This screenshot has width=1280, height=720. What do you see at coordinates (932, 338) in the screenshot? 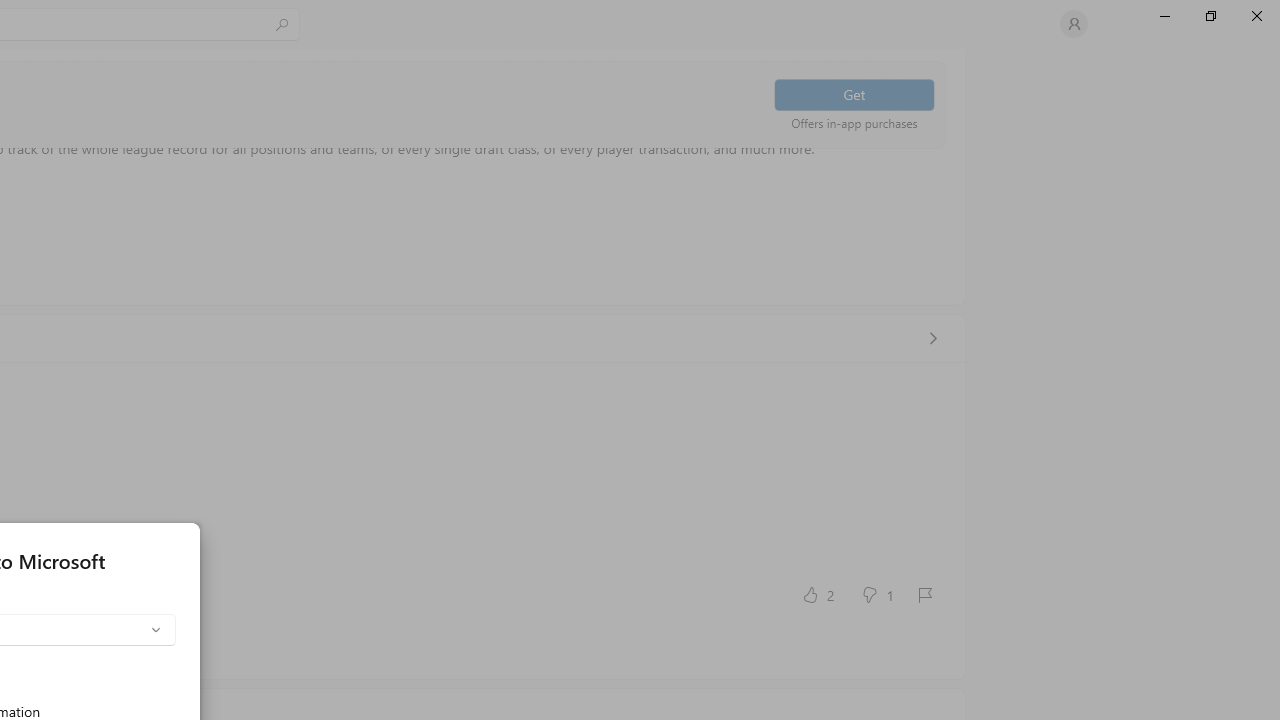
I see `Show all ratings and reviews` at bounding box center [932, 338].